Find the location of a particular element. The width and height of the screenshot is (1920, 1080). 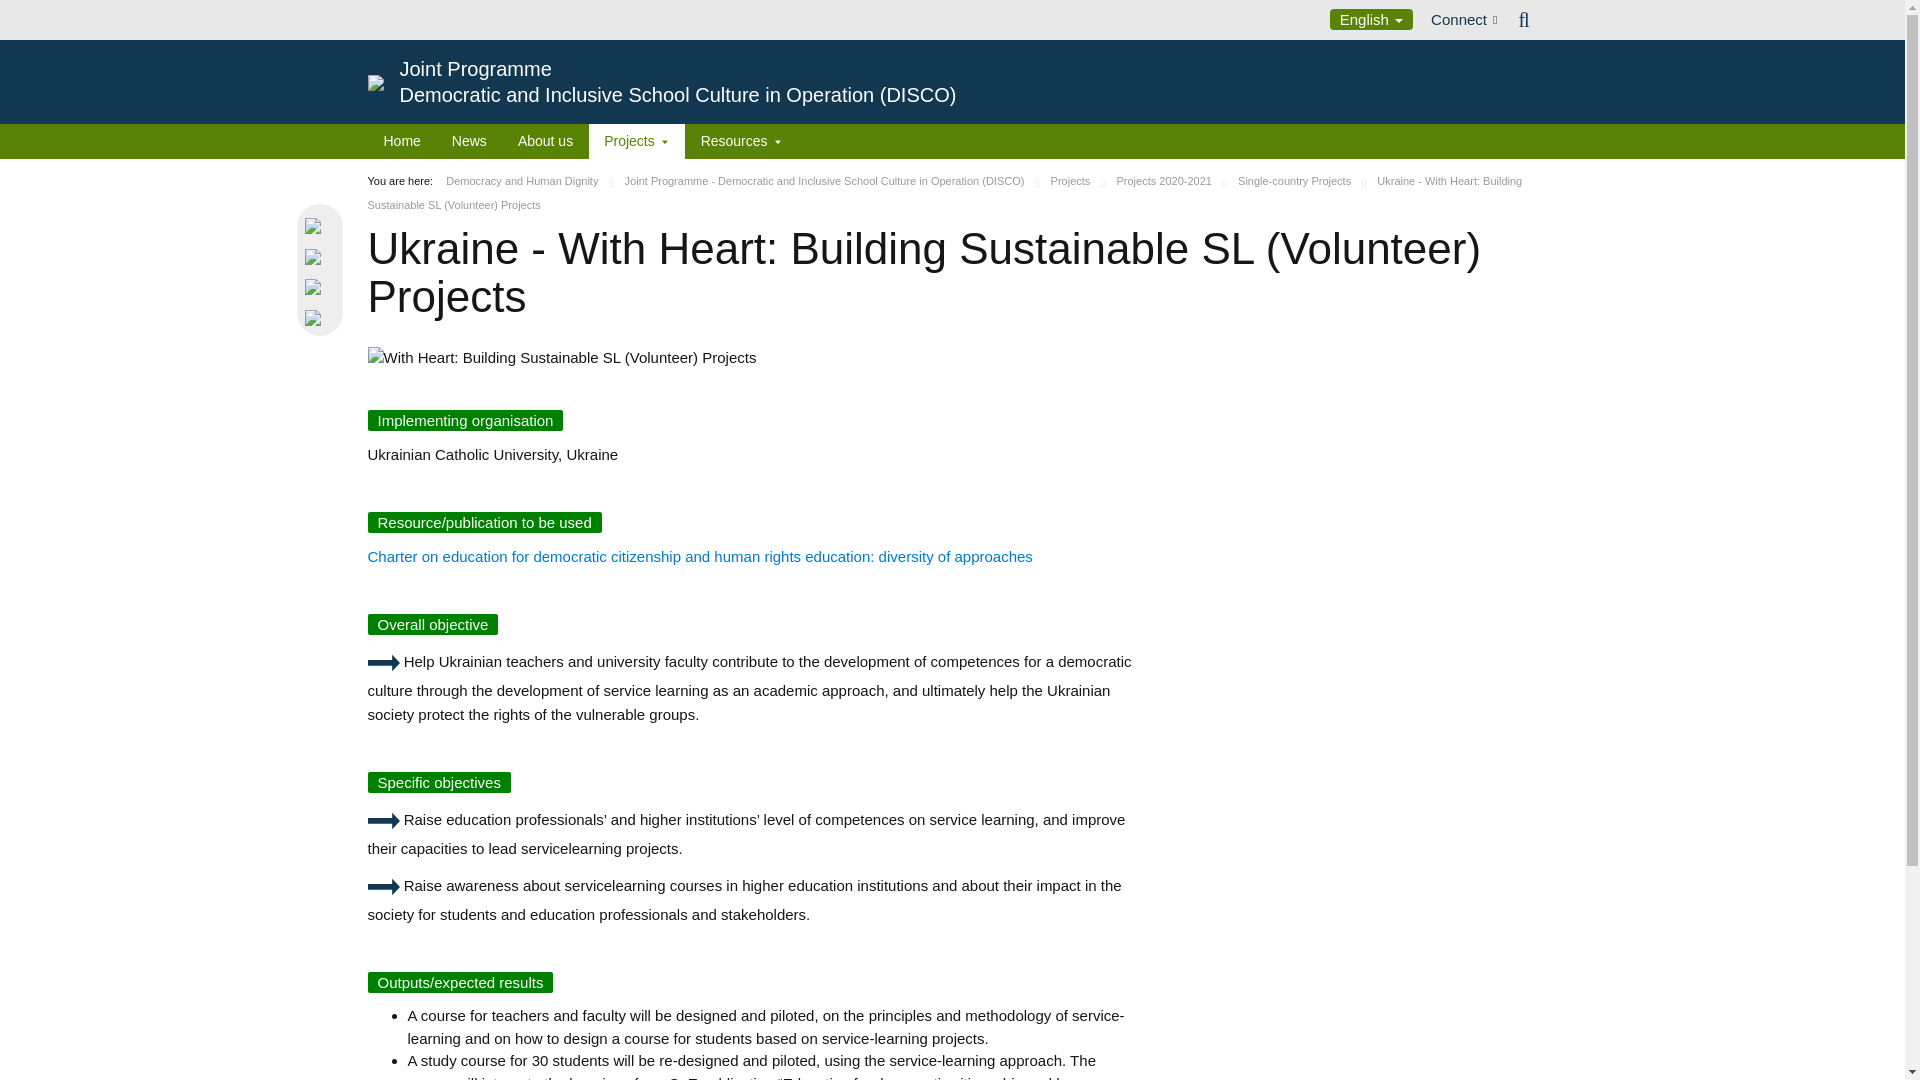

Send this page is located at coordinates (322, 317).